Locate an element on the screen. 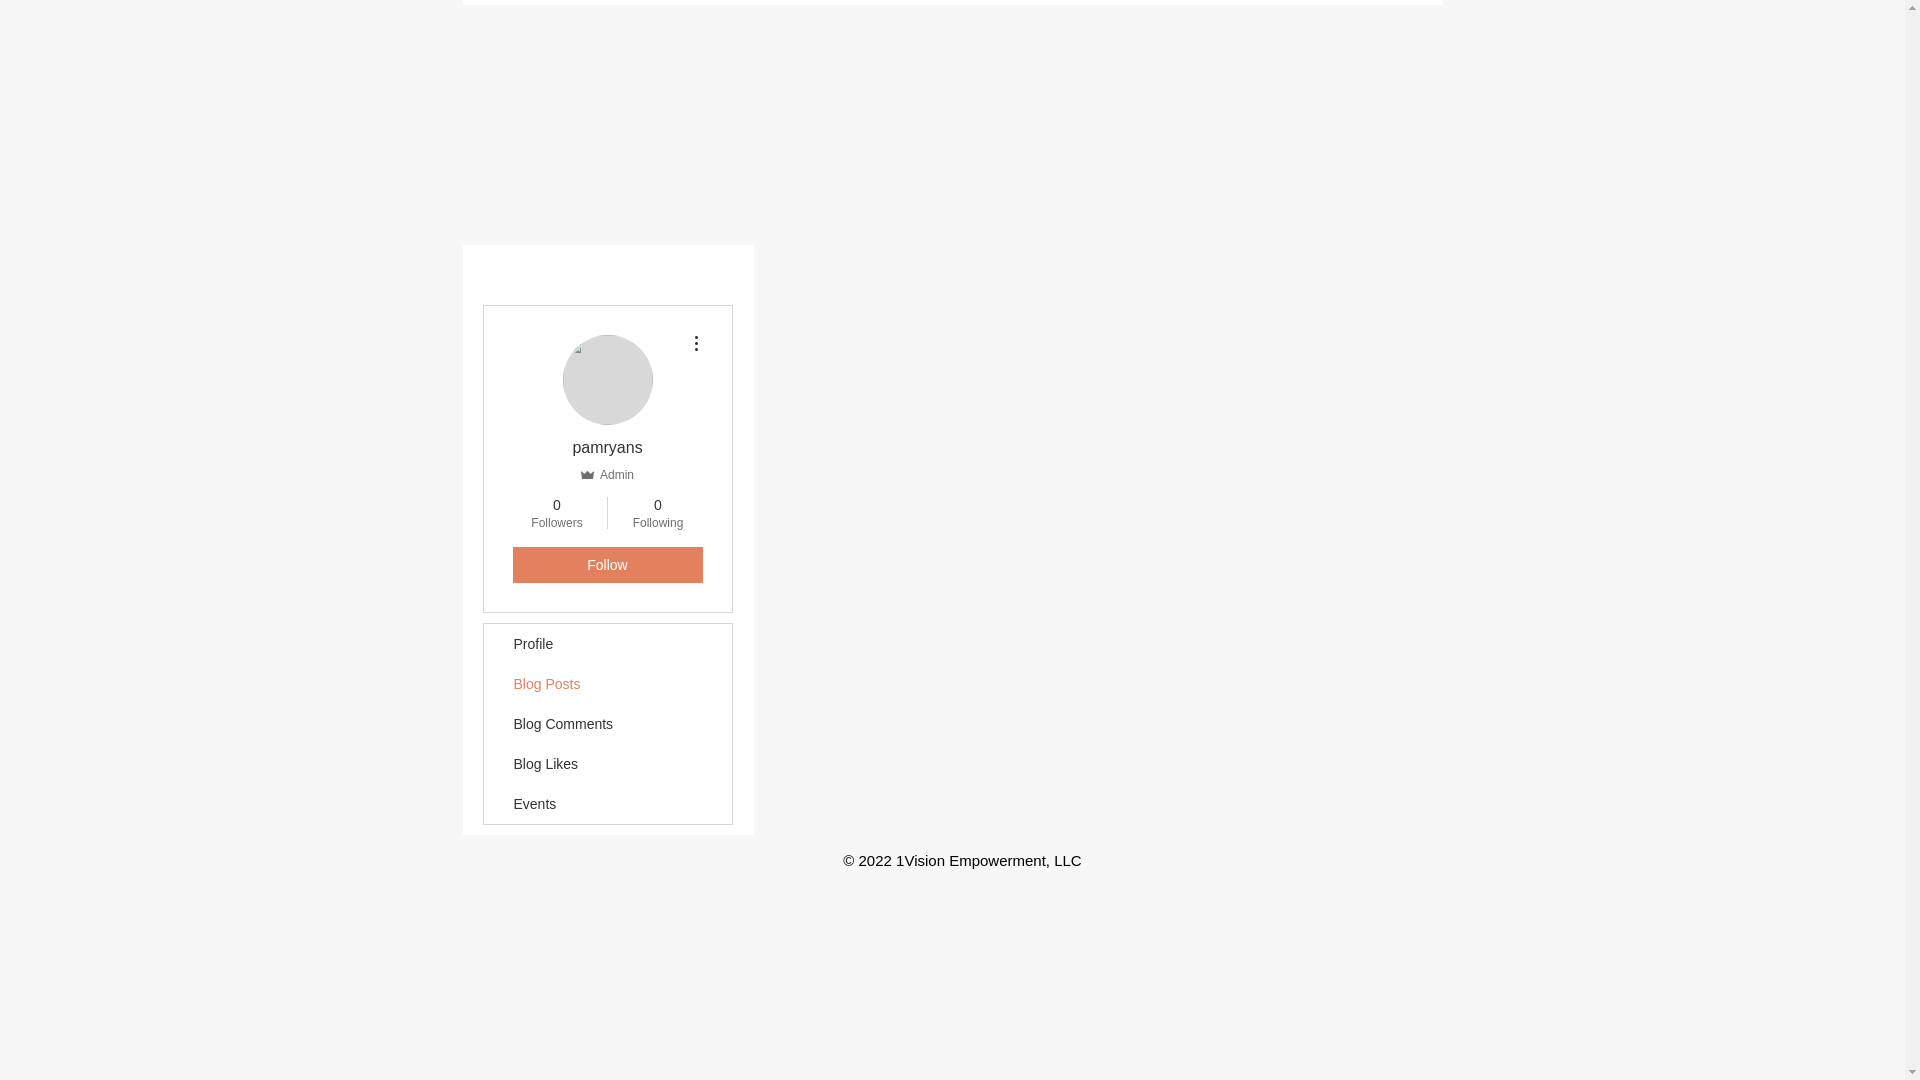  Blog Likes is located at coordinates (608, 764).